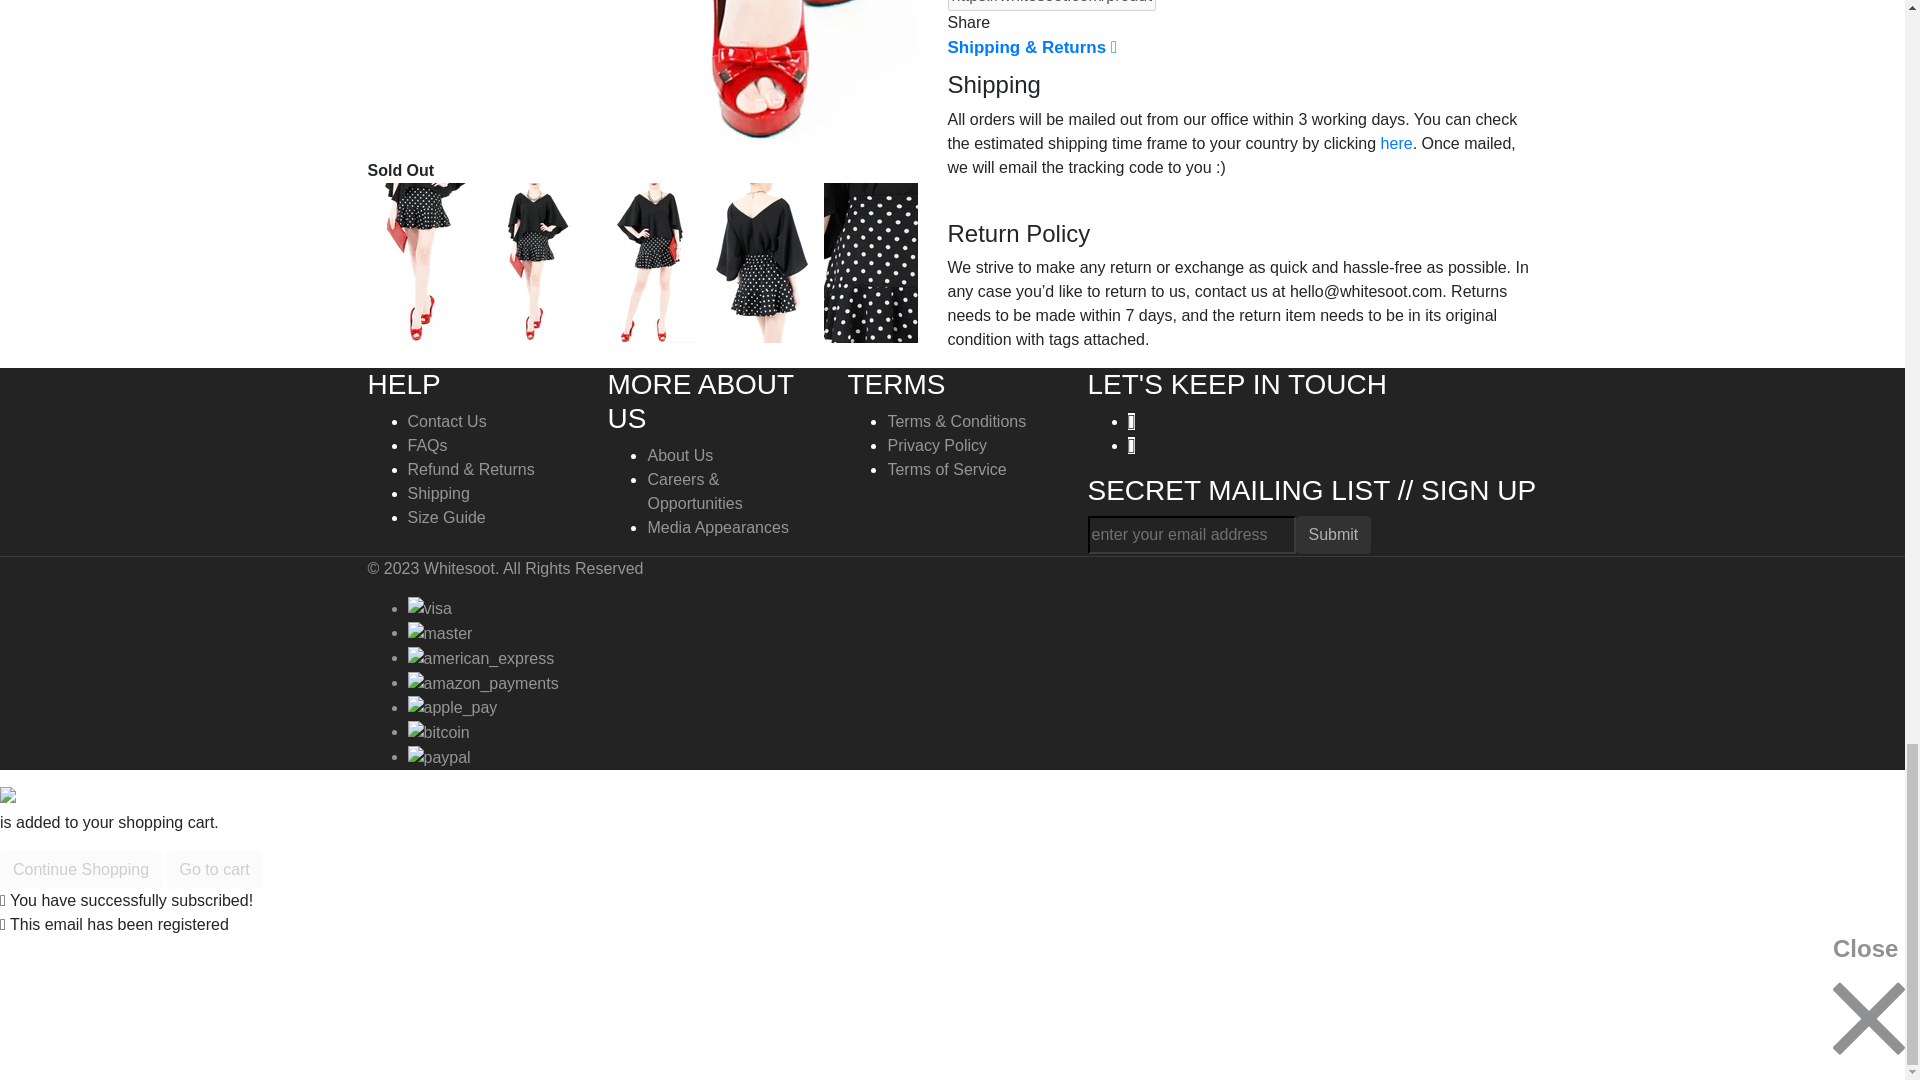 Image resolution: width=1920 pixels, height=1080 pixels. Describe the element at coordinates (438, 493) in the screenshot. I see `Shipping` at that location.